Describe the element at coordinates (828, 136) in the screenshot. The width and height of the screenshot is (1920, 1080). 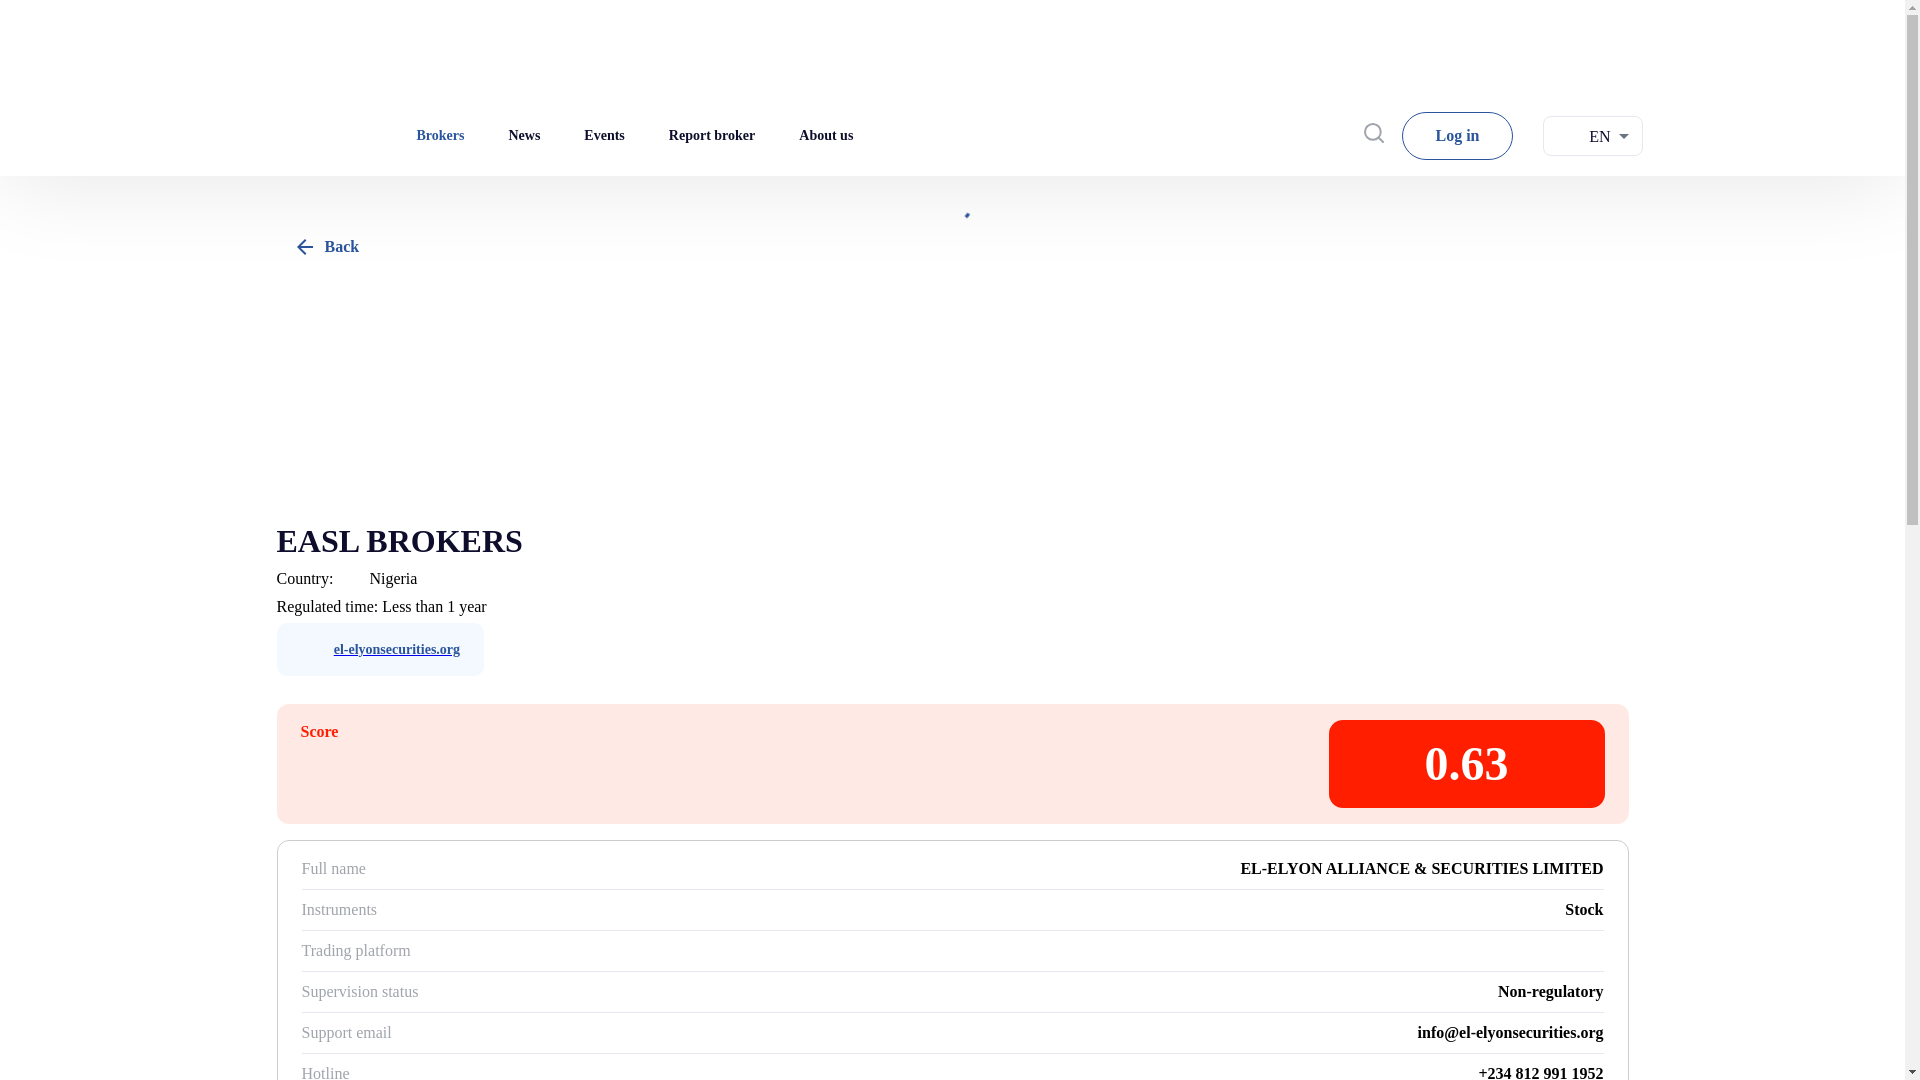
I see `About us` at that location.